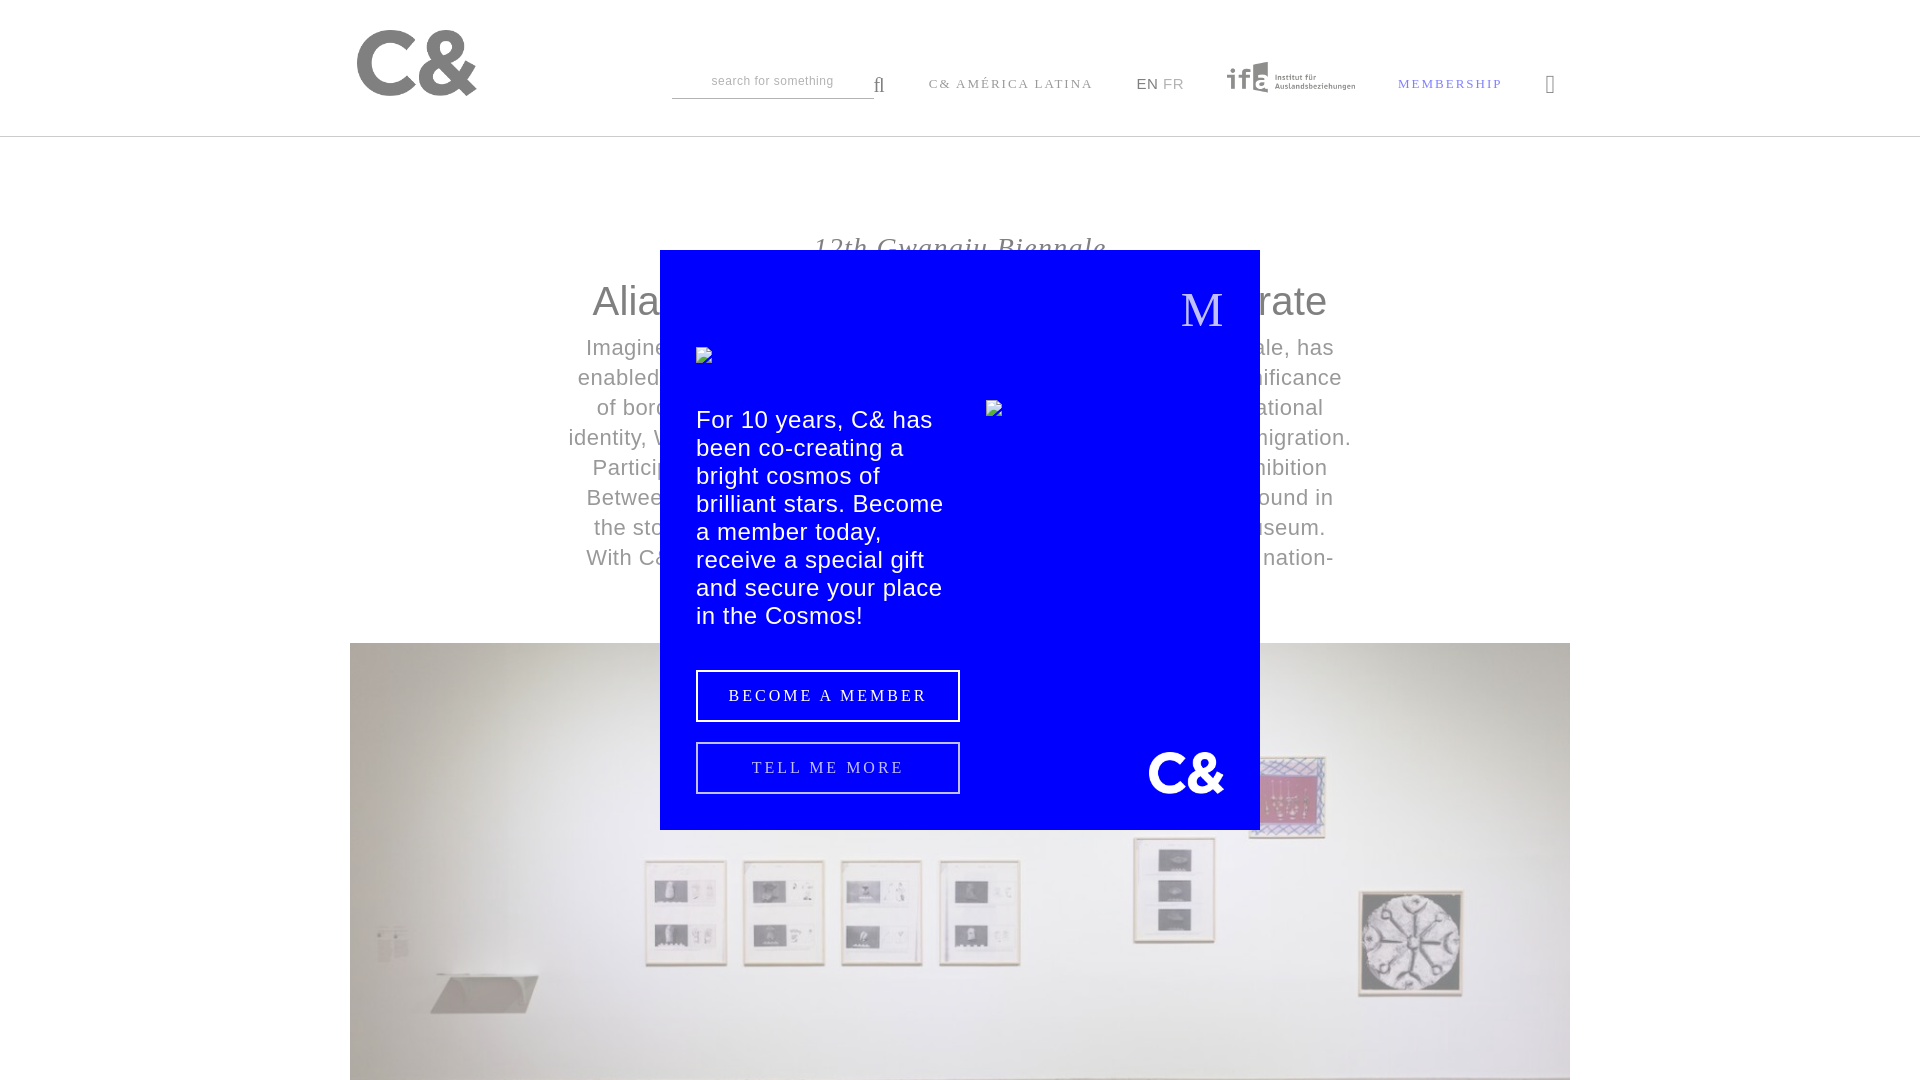 The image size is (1920, 1080). What do you see at coordinates (1146, 82) in the screenshot?
I see `EN` at bounding box center [1146, 82].